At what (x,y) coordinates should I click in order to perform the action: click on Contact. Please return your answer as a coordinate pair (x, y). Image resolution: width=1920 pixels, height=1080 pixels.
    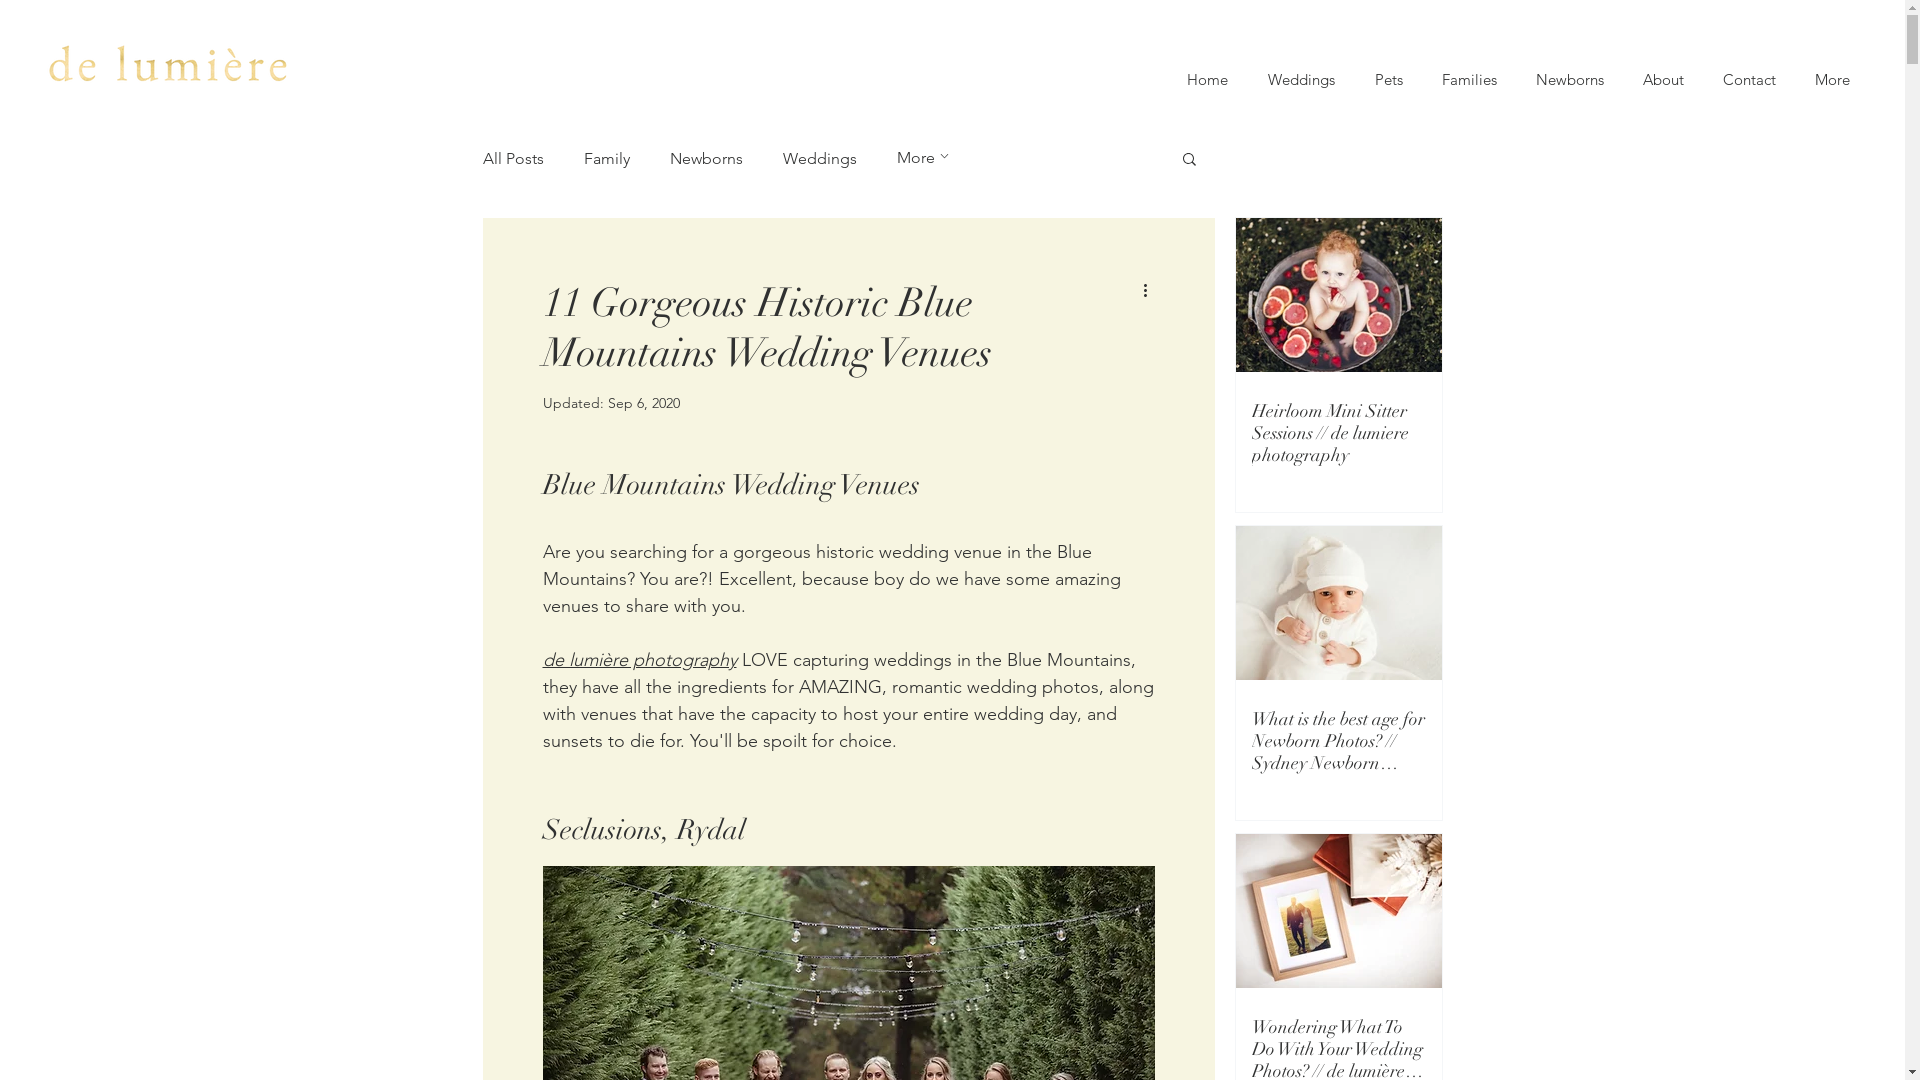
    Looking at the image, I should click on (1749, 80).